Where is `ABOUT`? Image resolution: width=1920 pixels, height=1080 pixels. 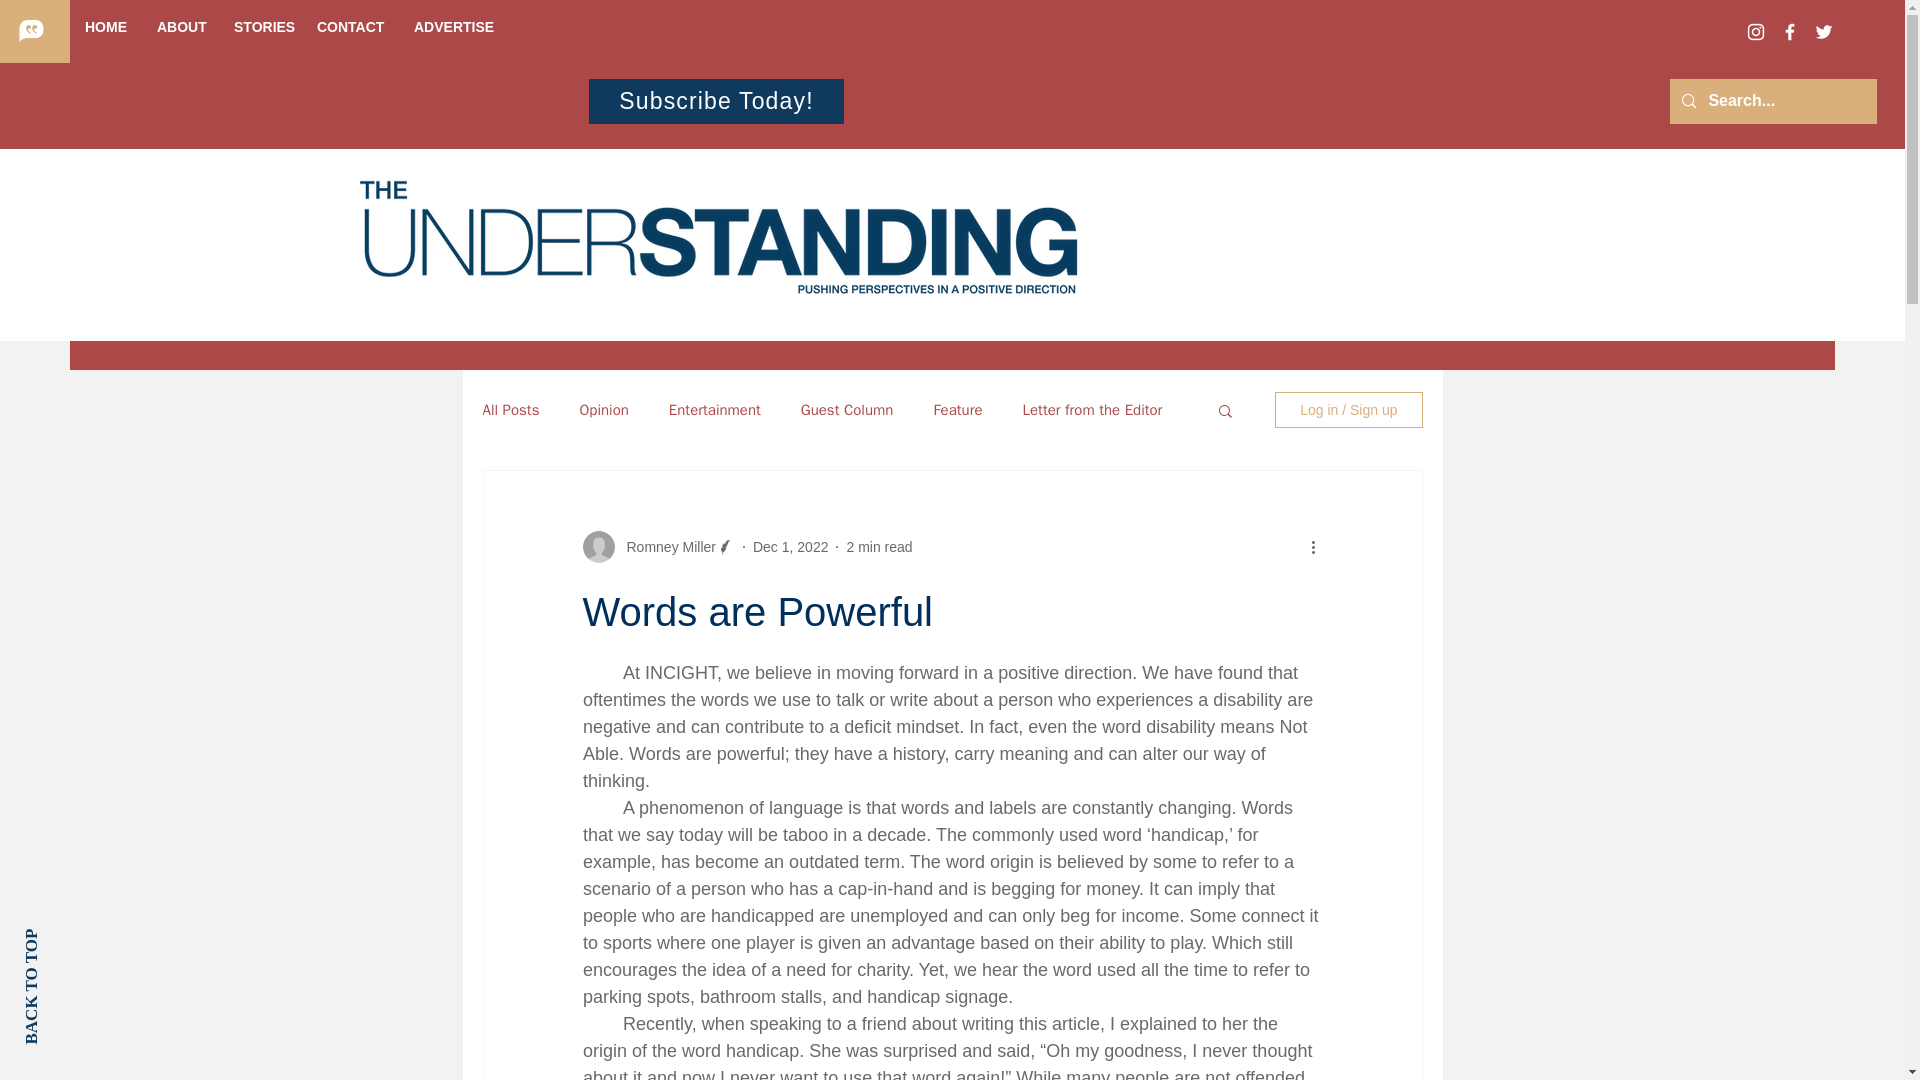
ABOUT is located at coordinates (180, 26).